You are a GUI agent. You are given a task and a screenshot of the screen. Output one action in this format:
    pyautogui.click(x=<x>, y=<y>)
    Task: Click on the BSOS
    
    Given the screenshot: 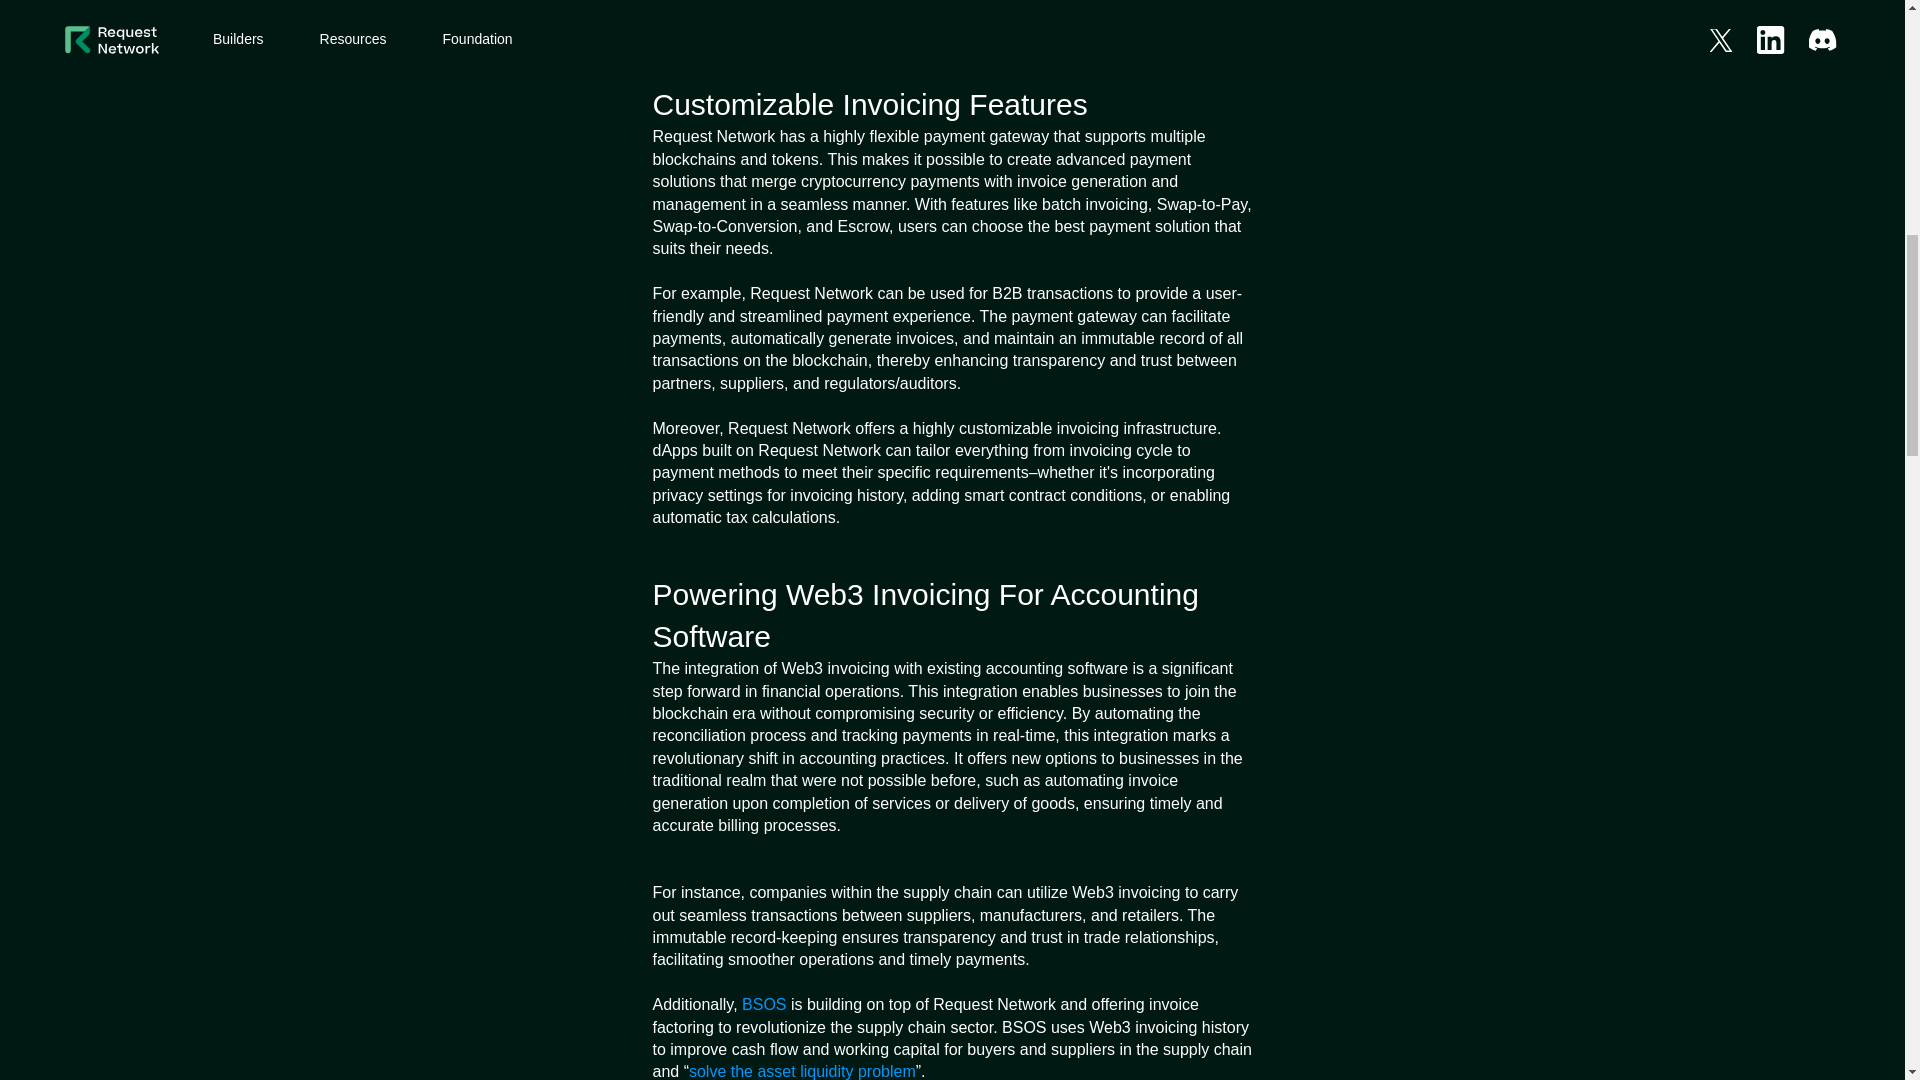 What is the action you would take?
    pyautogui.click(x=763, y=1004)
    